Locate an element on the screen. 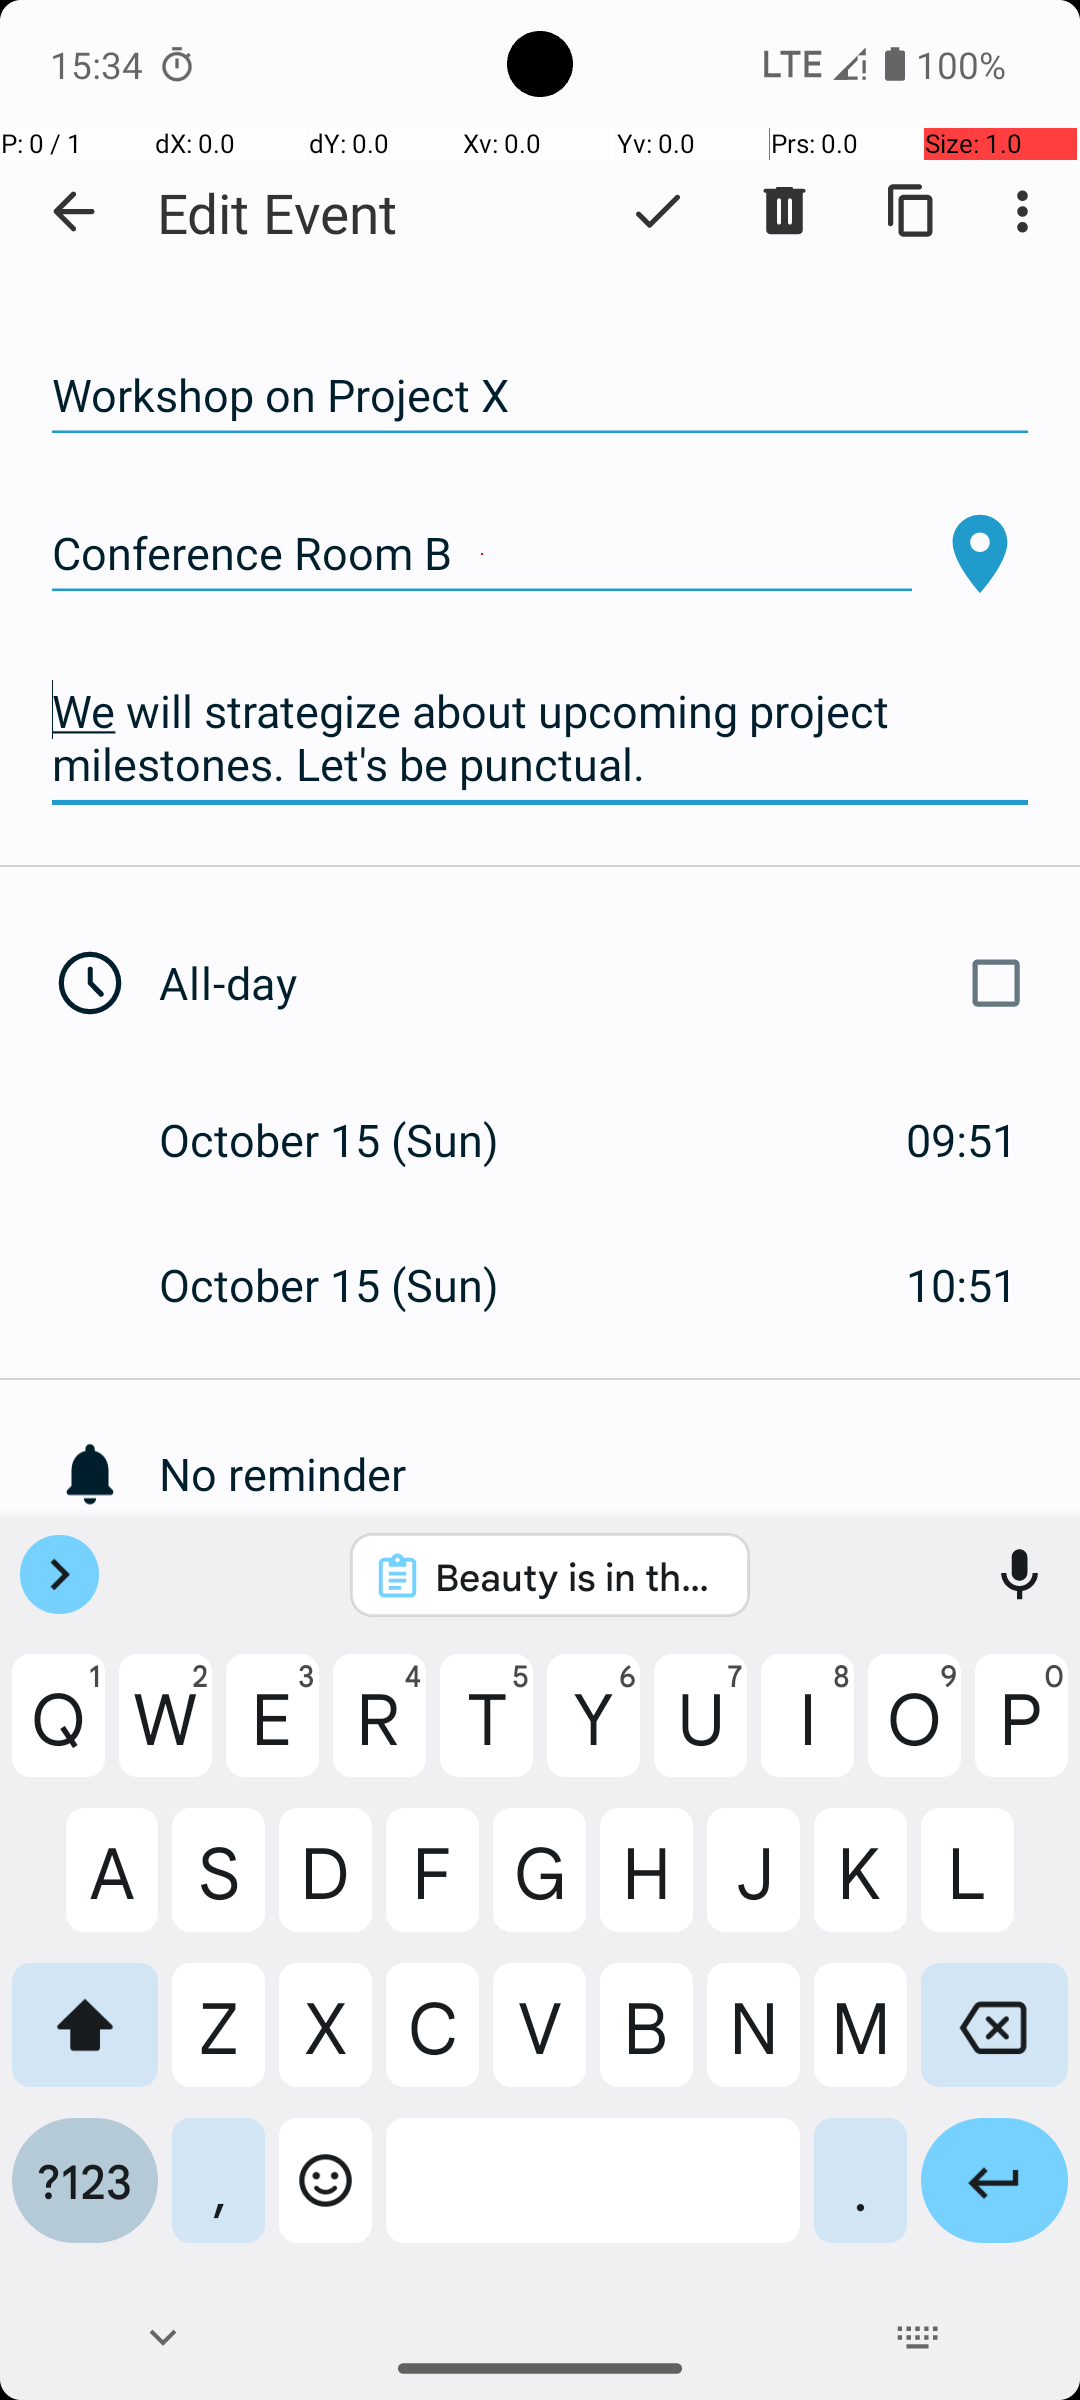 The width and height of the screenshot is (1080, 2400). Beauty is in the eye of the beholder. is located at coordinates (576, 1576).